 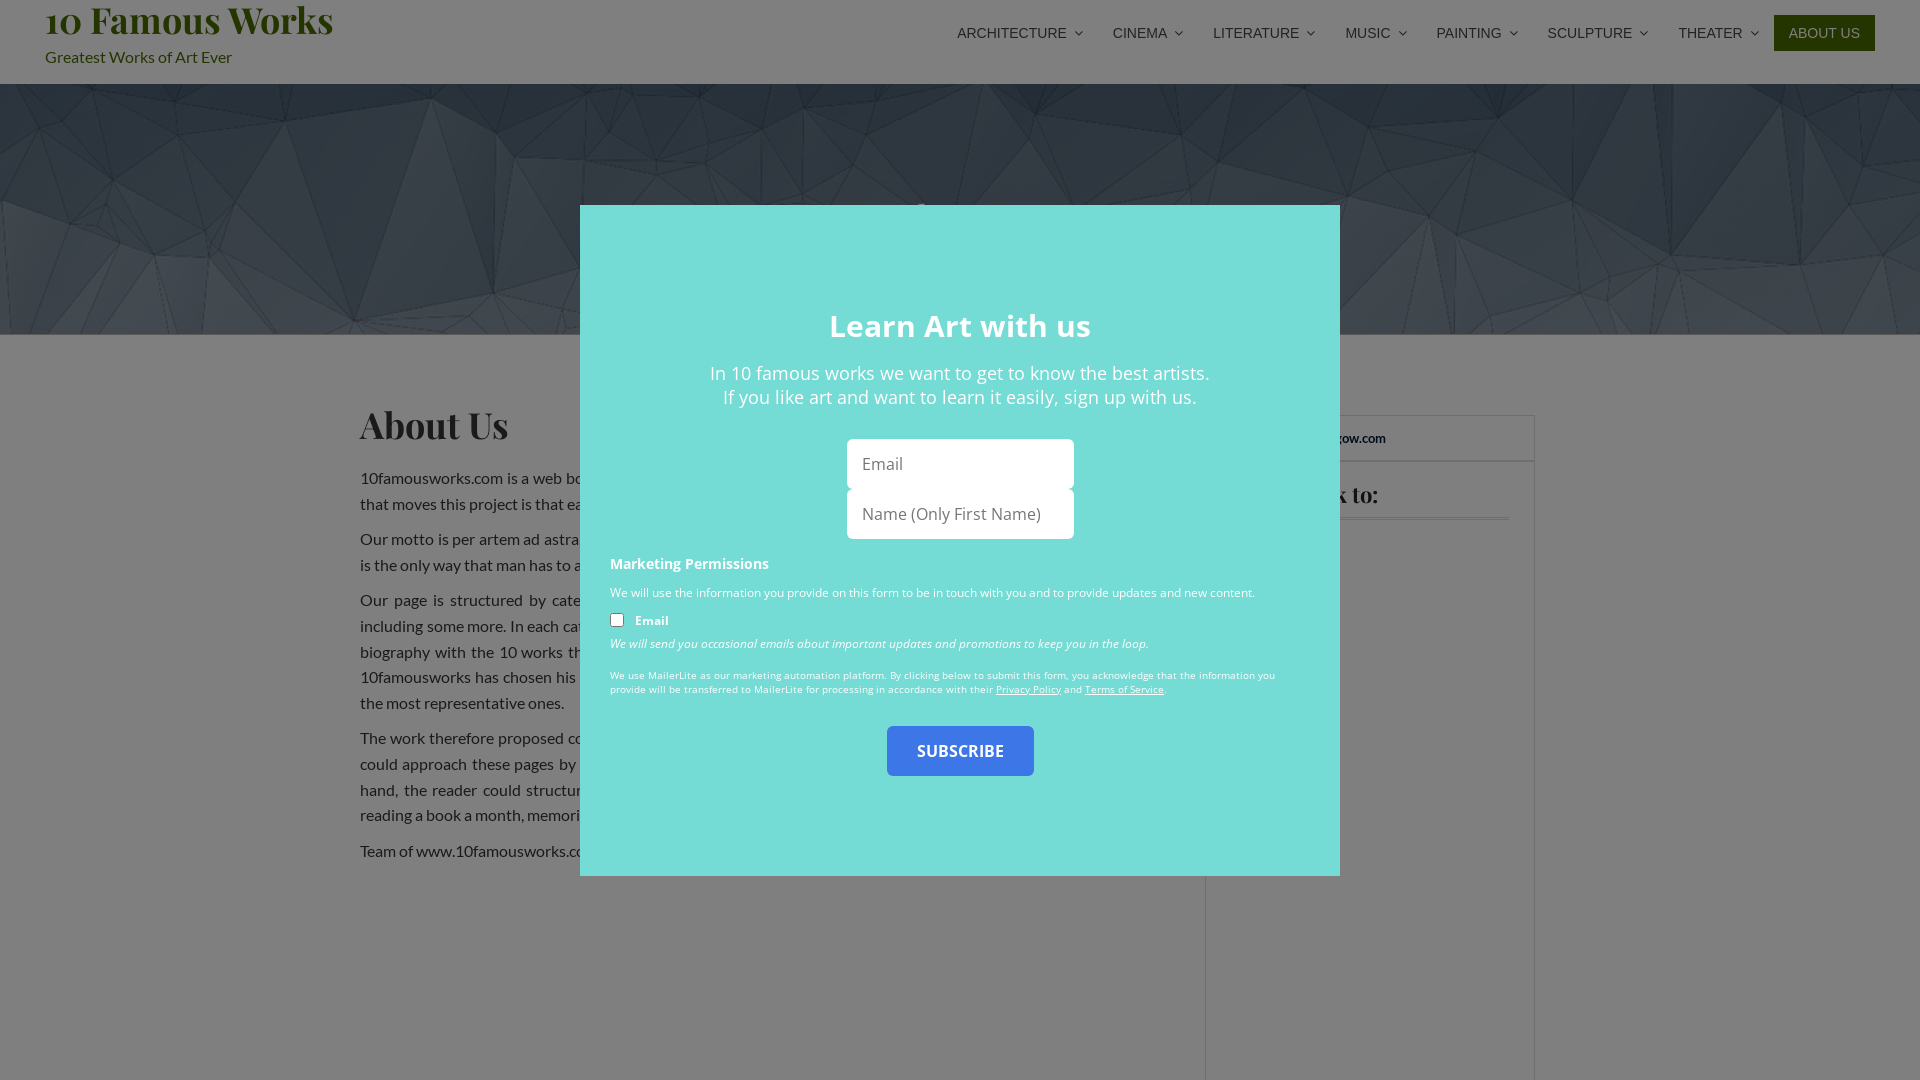 What do you see at coordinates (1308, 438) in the screenshot?
I see `Web Design by zzgow.com` at bounding box center [1308, 438].